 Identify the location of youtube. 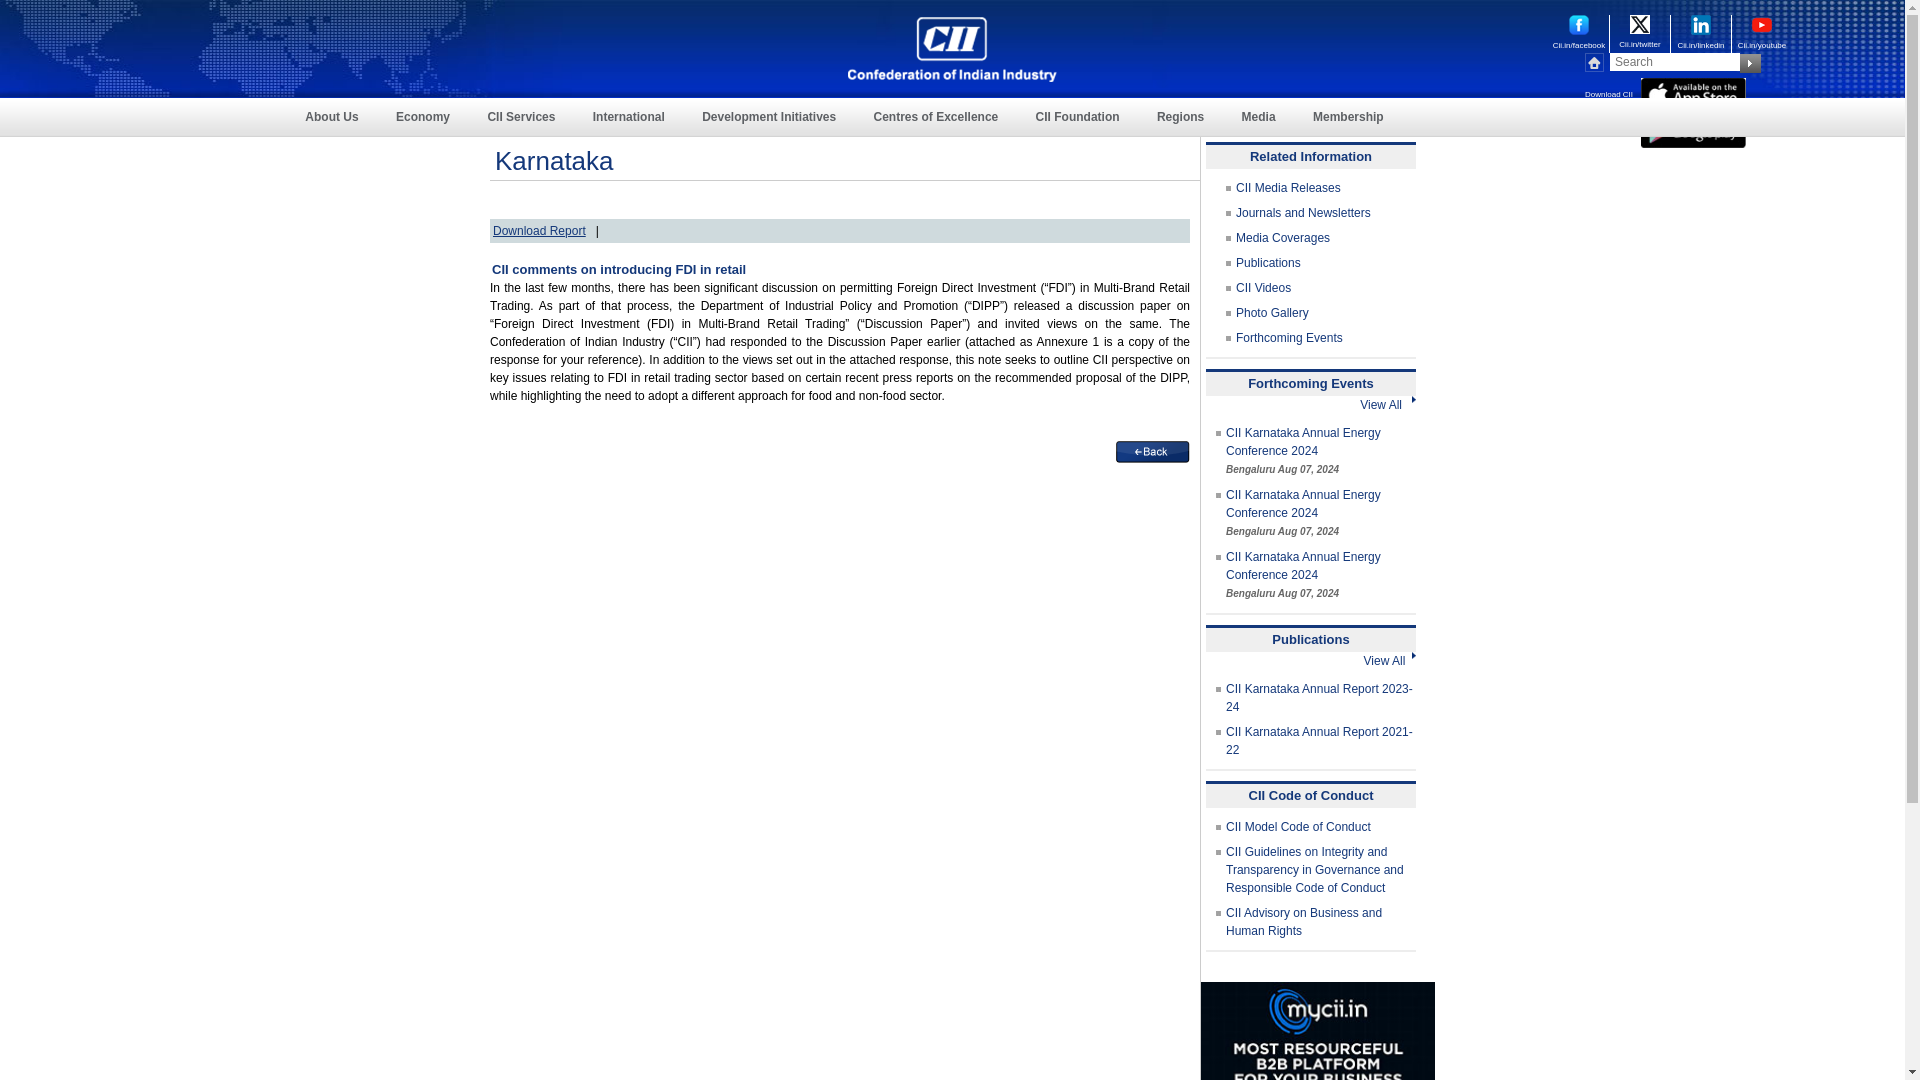
(1762, 24).